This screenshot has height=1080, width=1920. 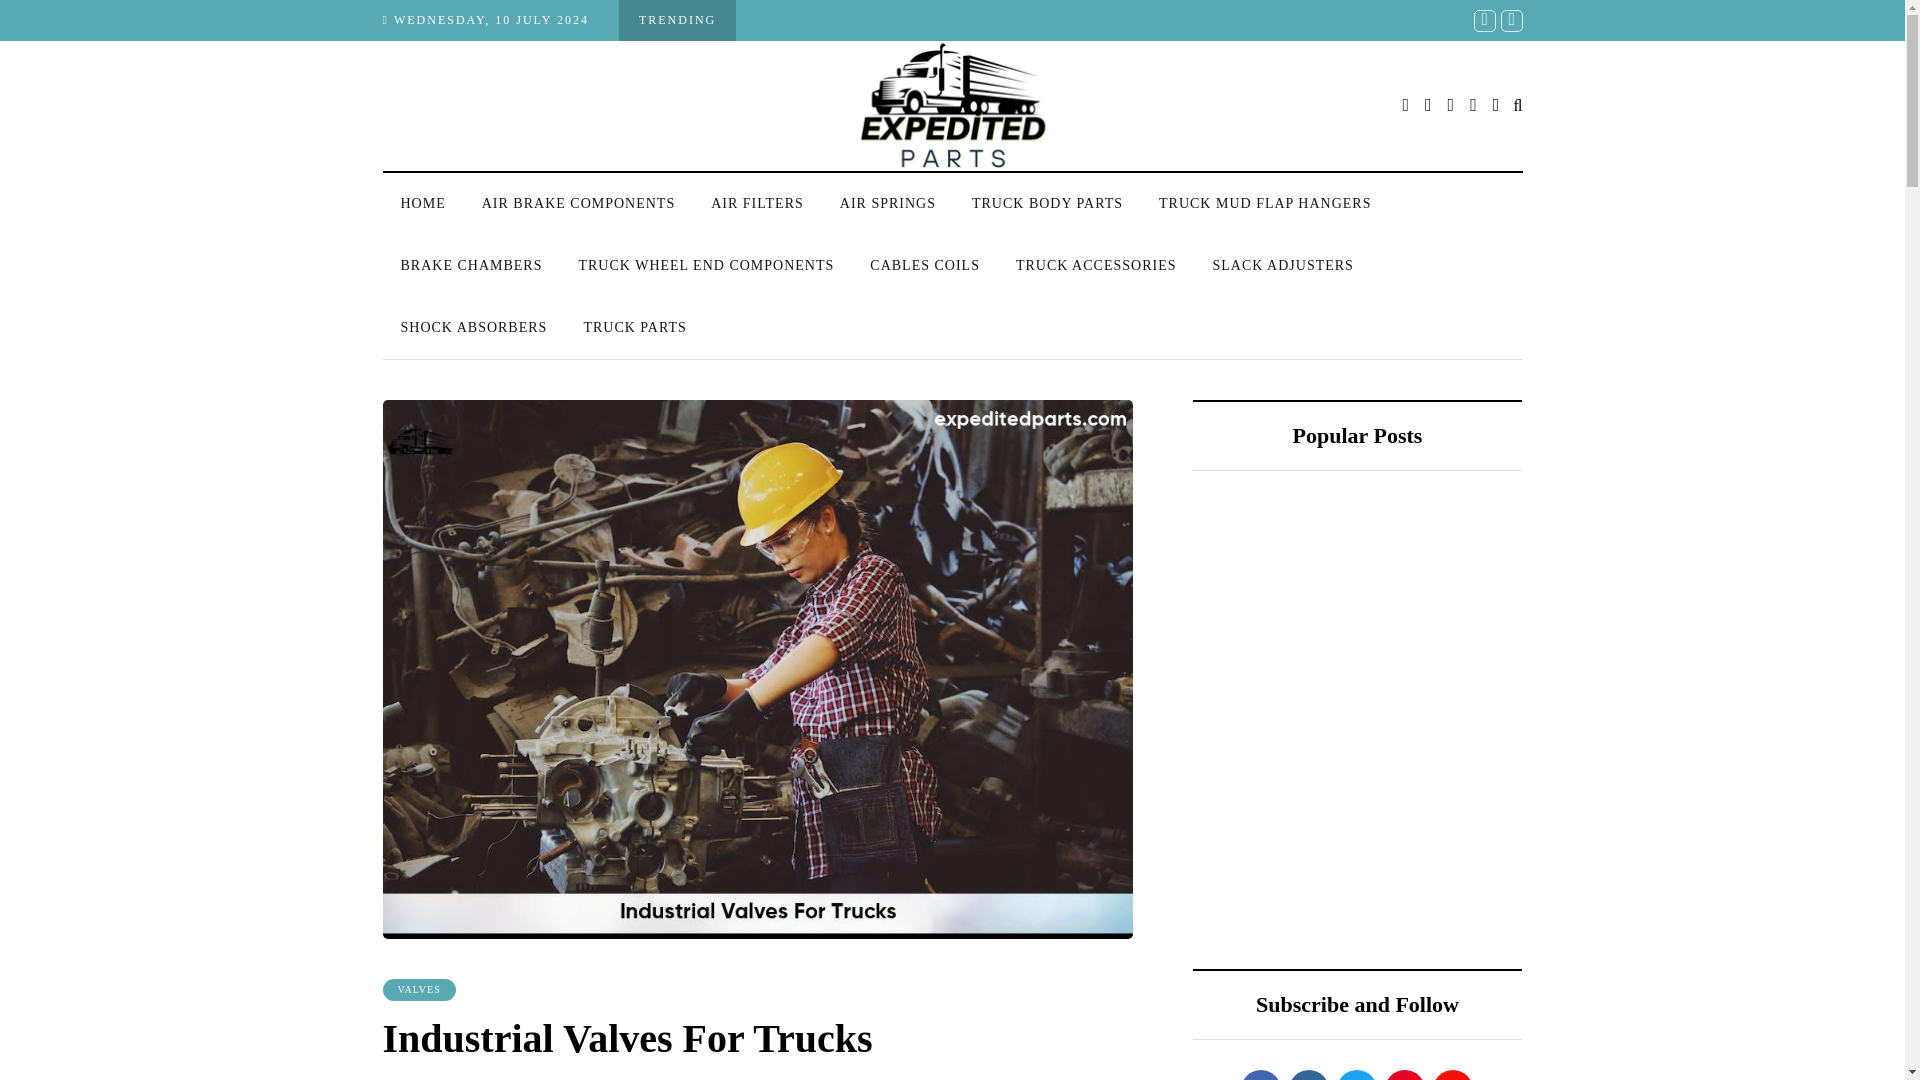 I want to click on TRUCK MUD FLAP HANGERS, so click(x=1264, y=204).